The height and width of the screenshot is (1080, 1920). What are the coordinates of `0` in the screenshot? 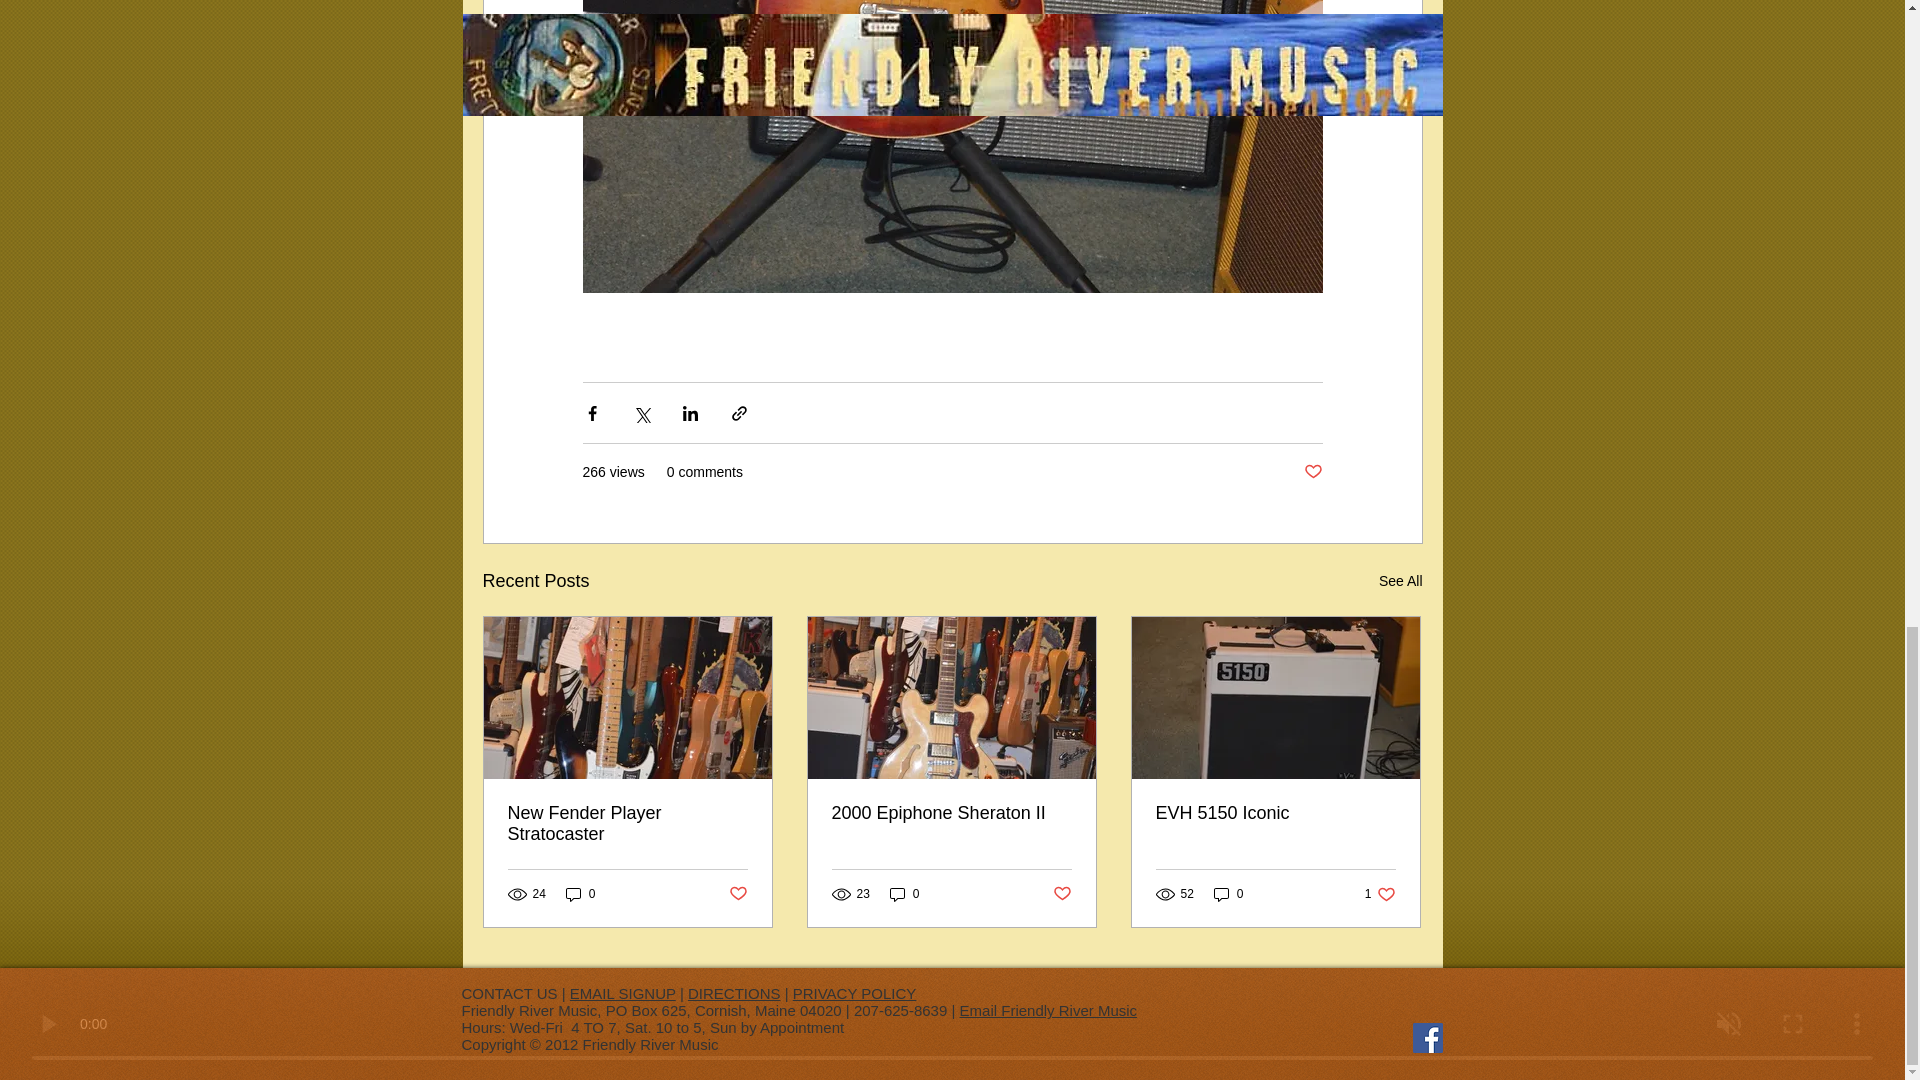 It's located at (580, 894).